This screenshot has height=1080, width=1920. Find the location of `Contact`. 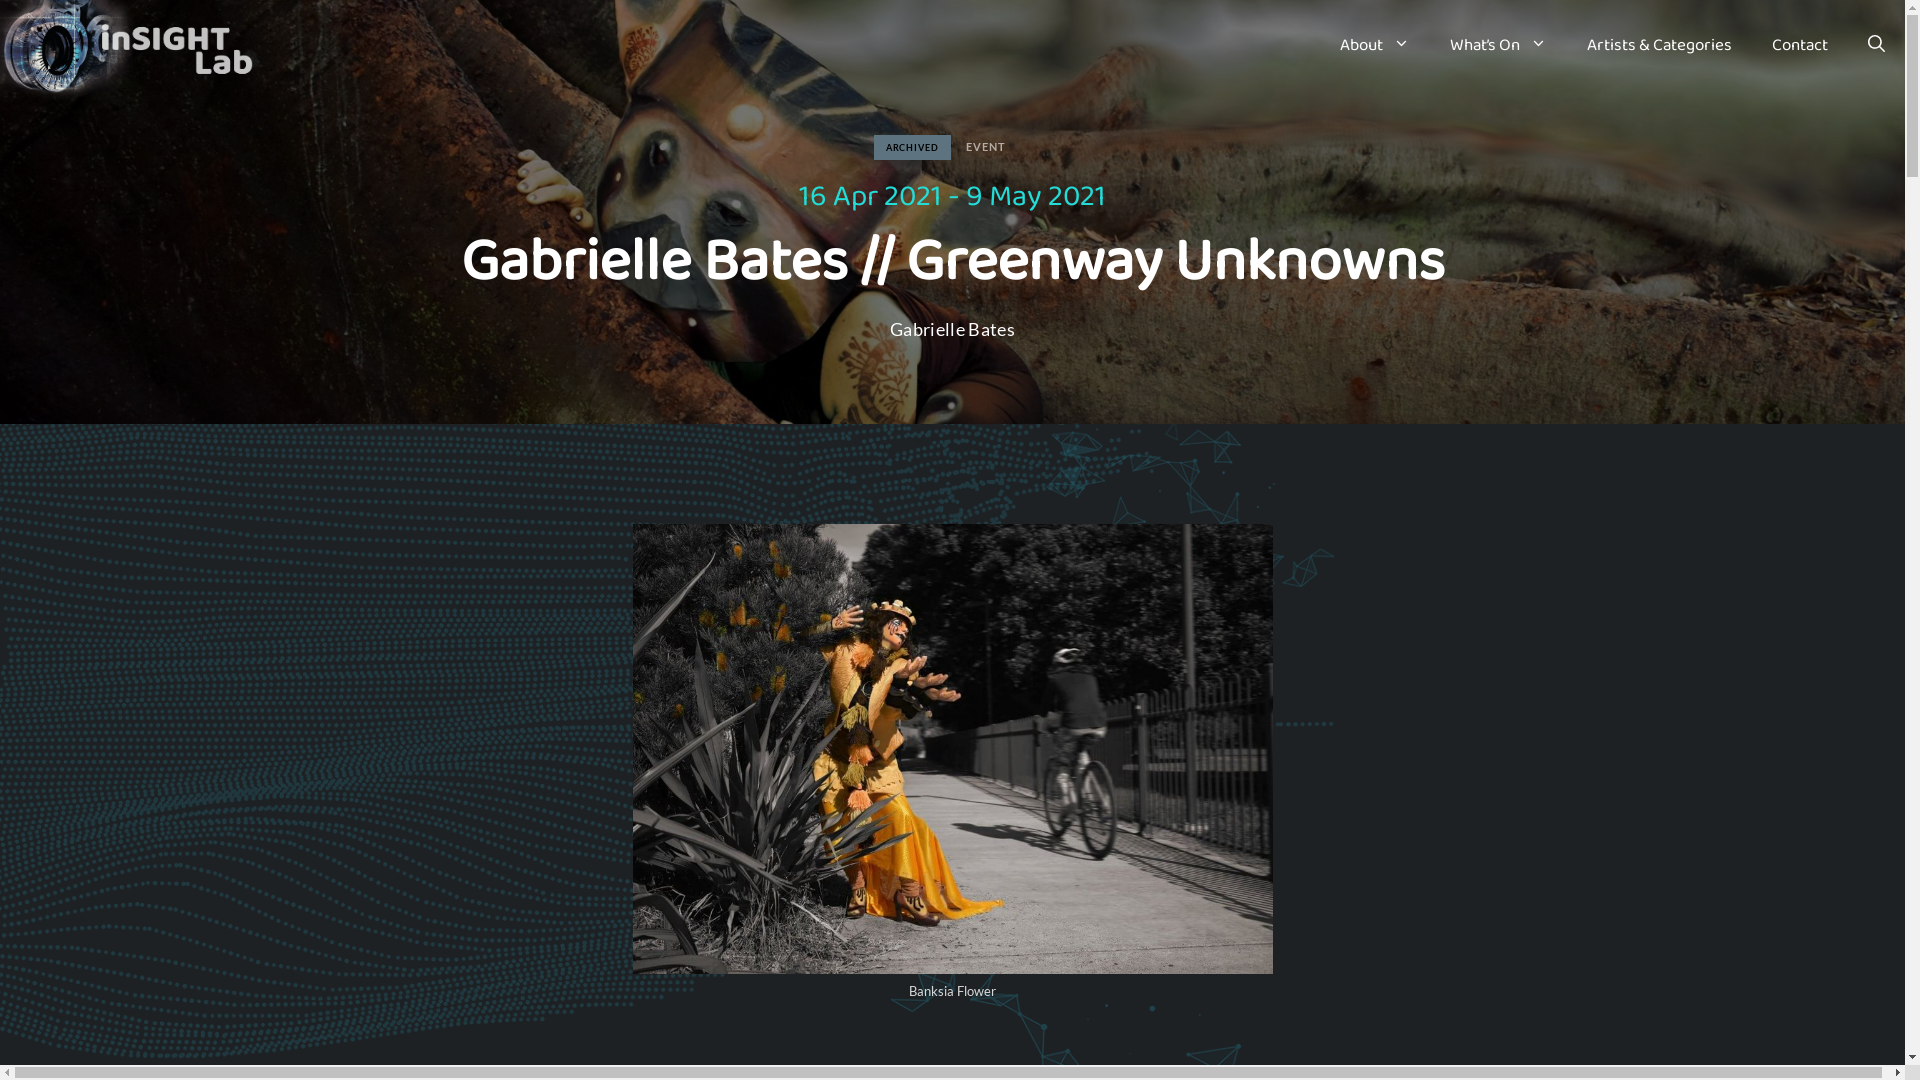

Contact is located at coordinates (1800, 50).